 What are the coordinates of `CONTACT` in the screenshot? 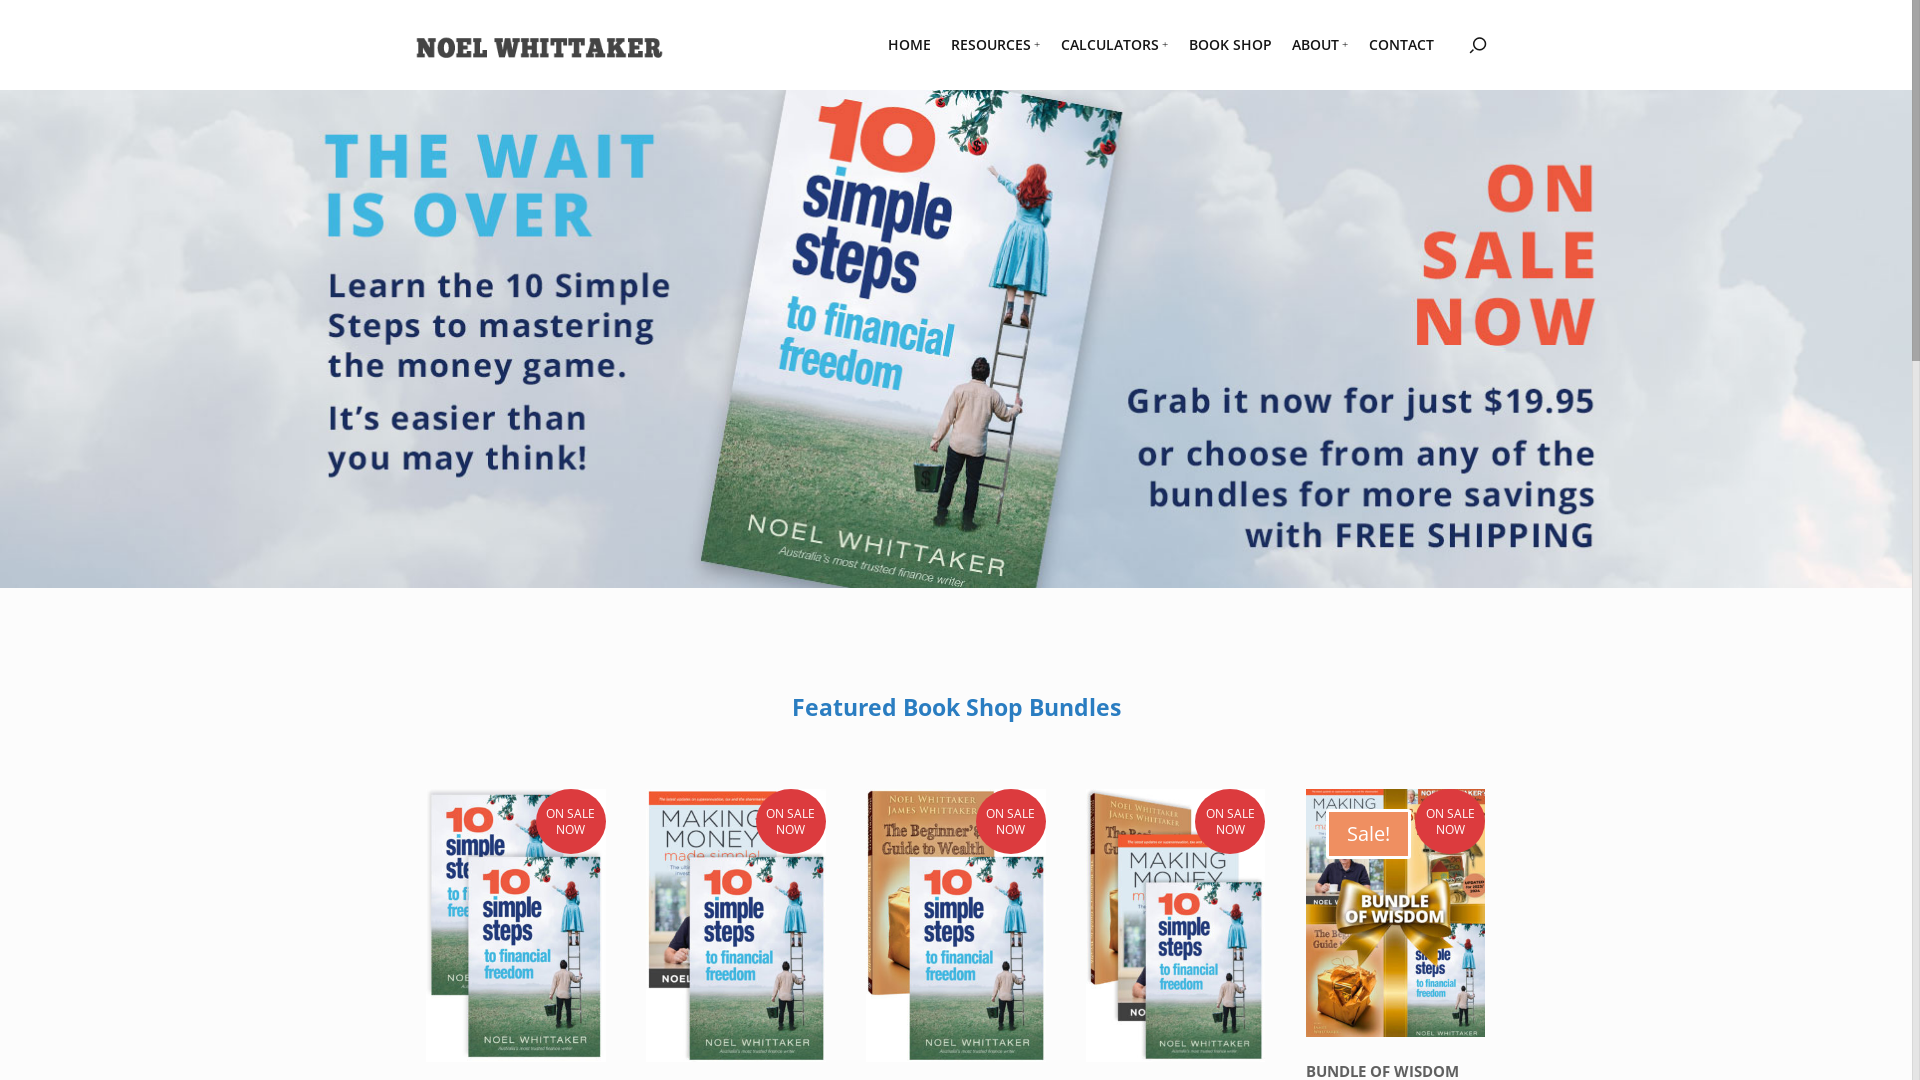 It's located at (1402, 45).